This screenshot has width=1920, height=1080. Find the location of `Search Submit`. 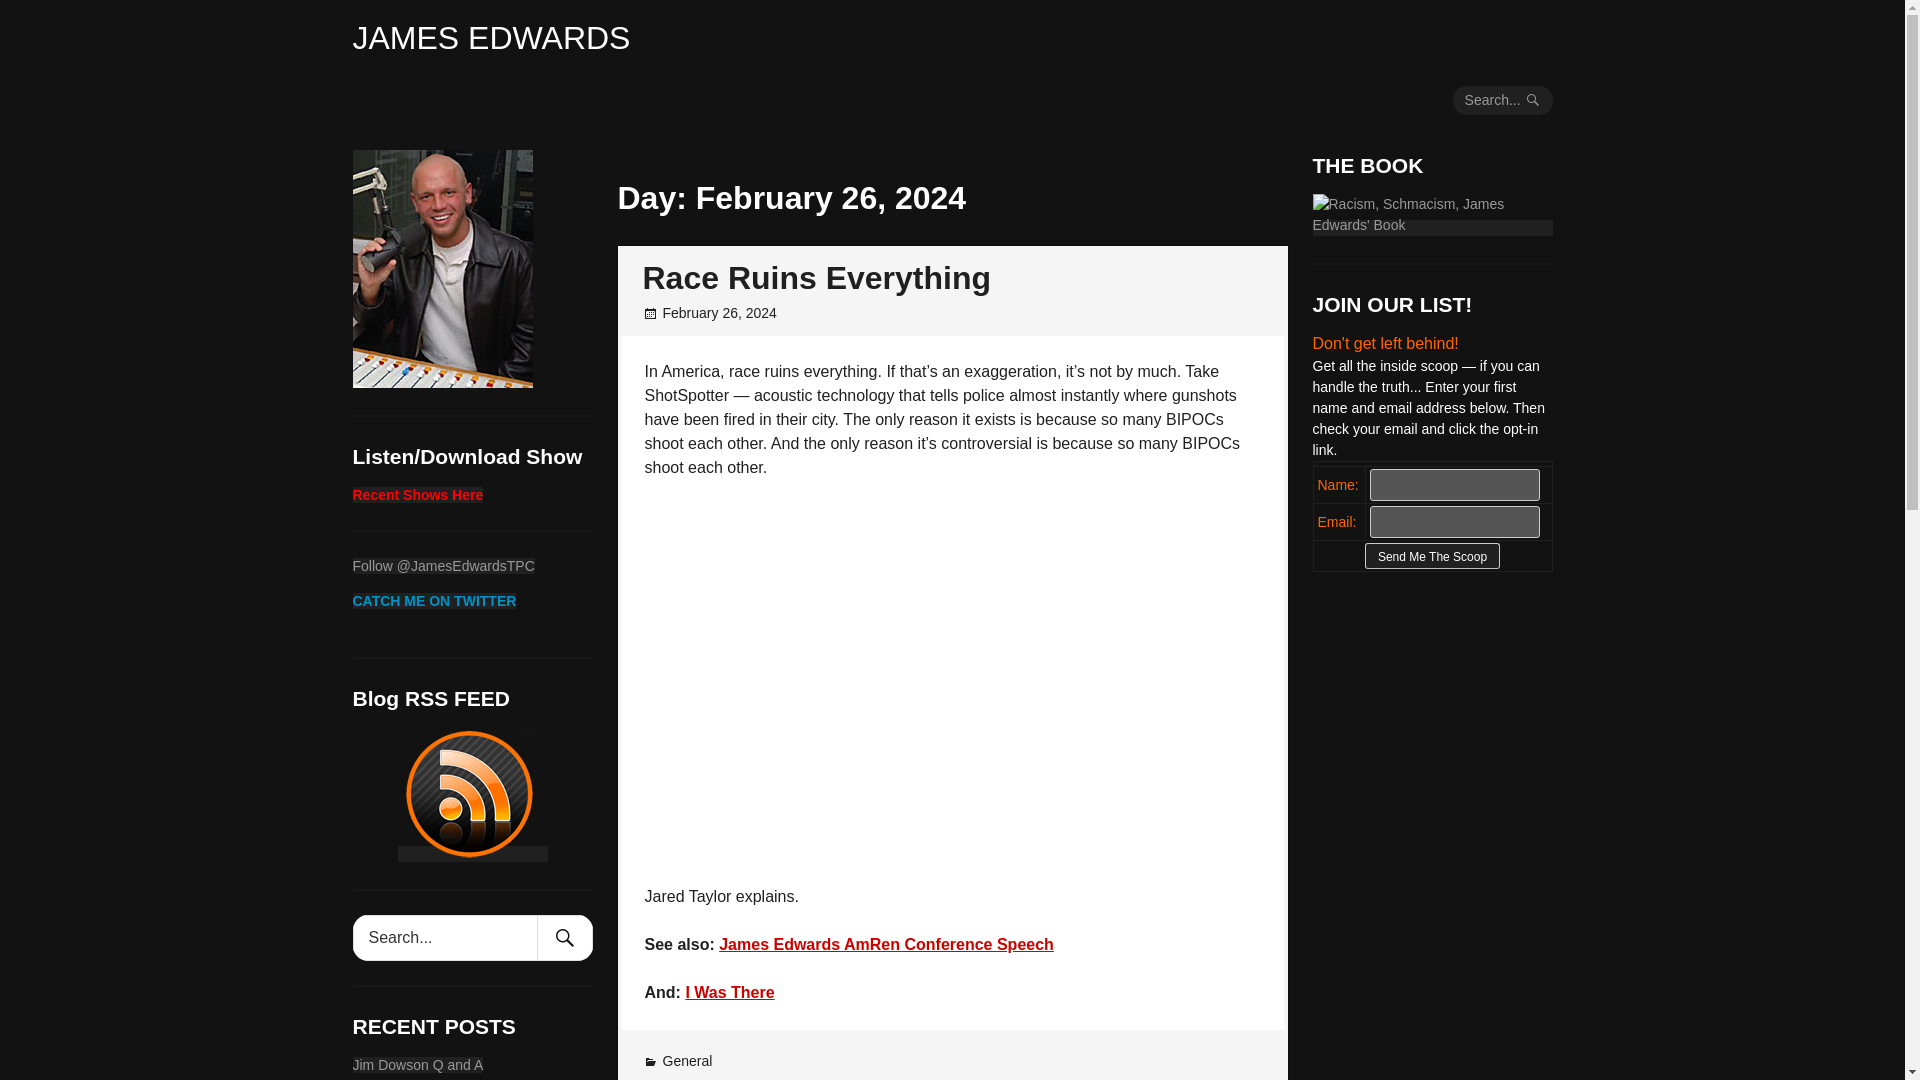

Search Submit is located at coordinates (563, 938).